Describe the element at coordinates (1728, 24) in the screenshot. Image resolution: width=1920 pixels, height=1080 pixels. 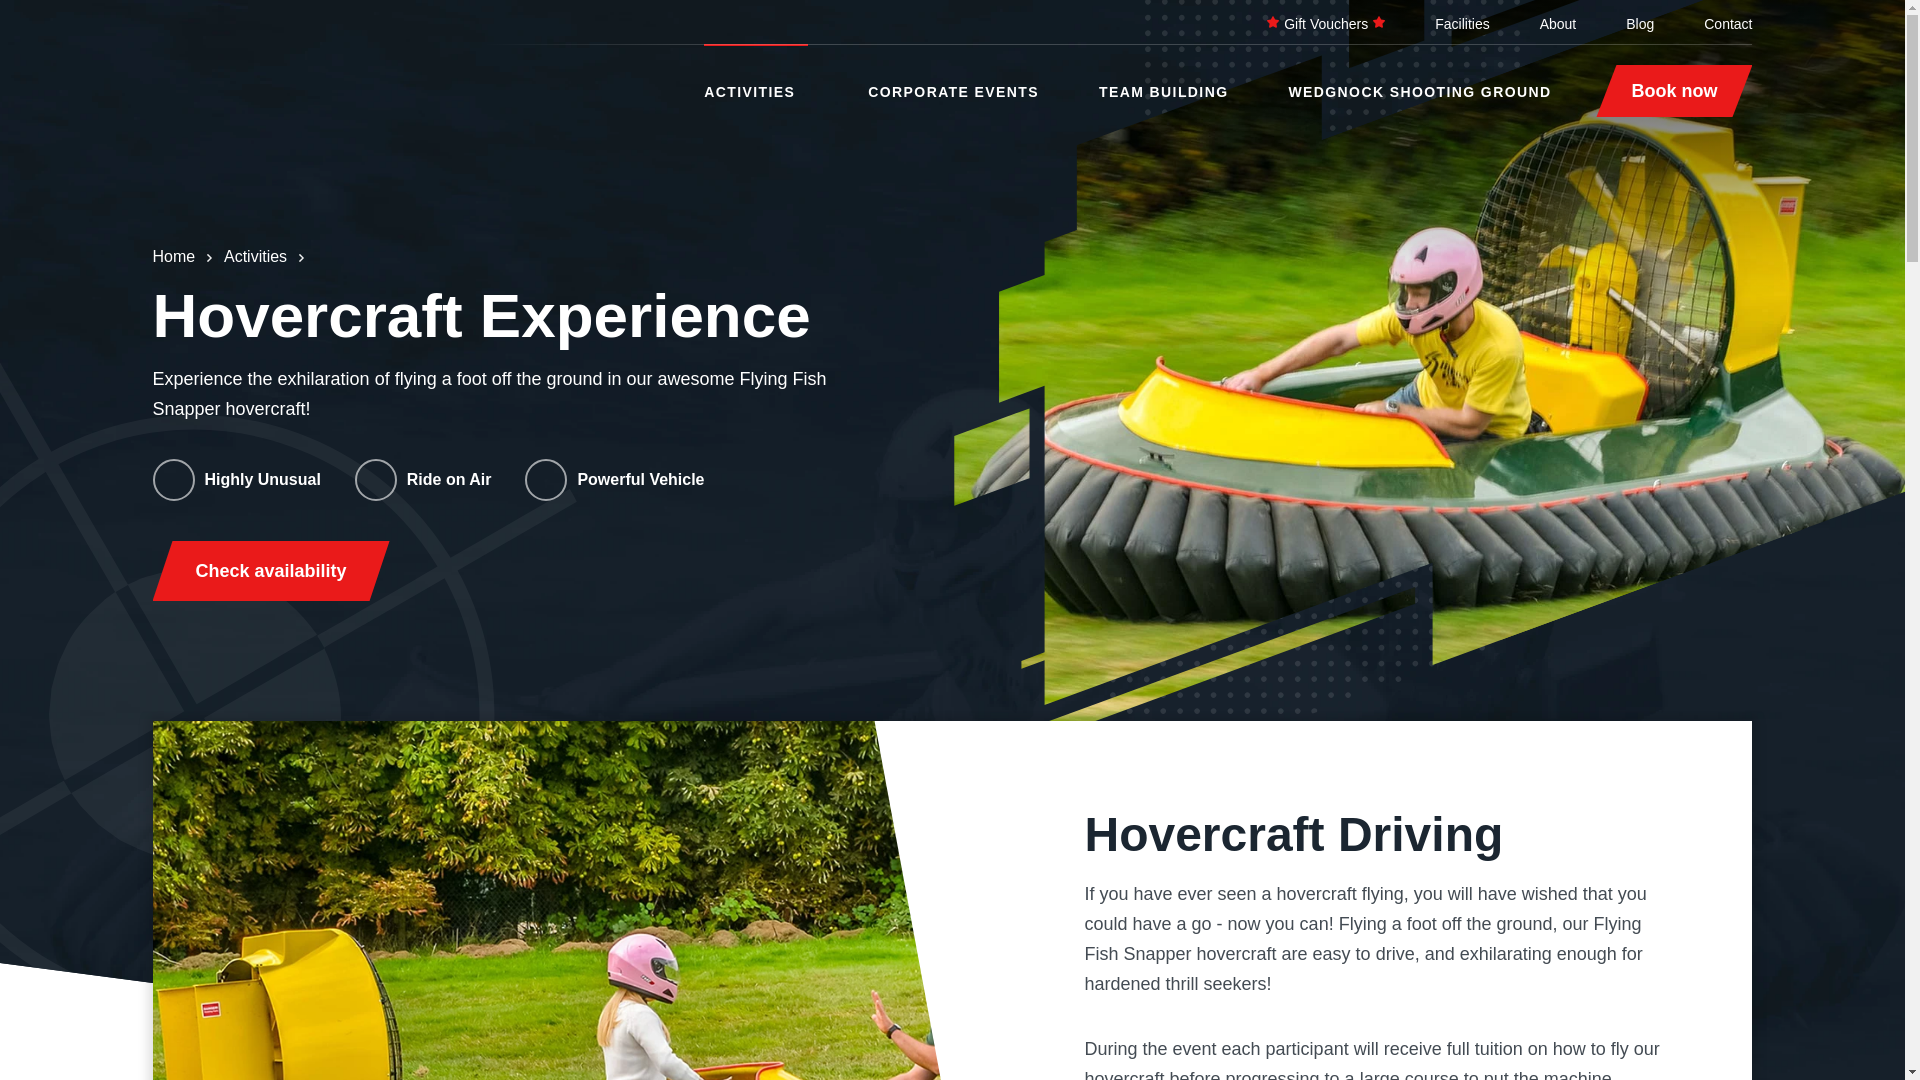
I see `Contact` at that location.